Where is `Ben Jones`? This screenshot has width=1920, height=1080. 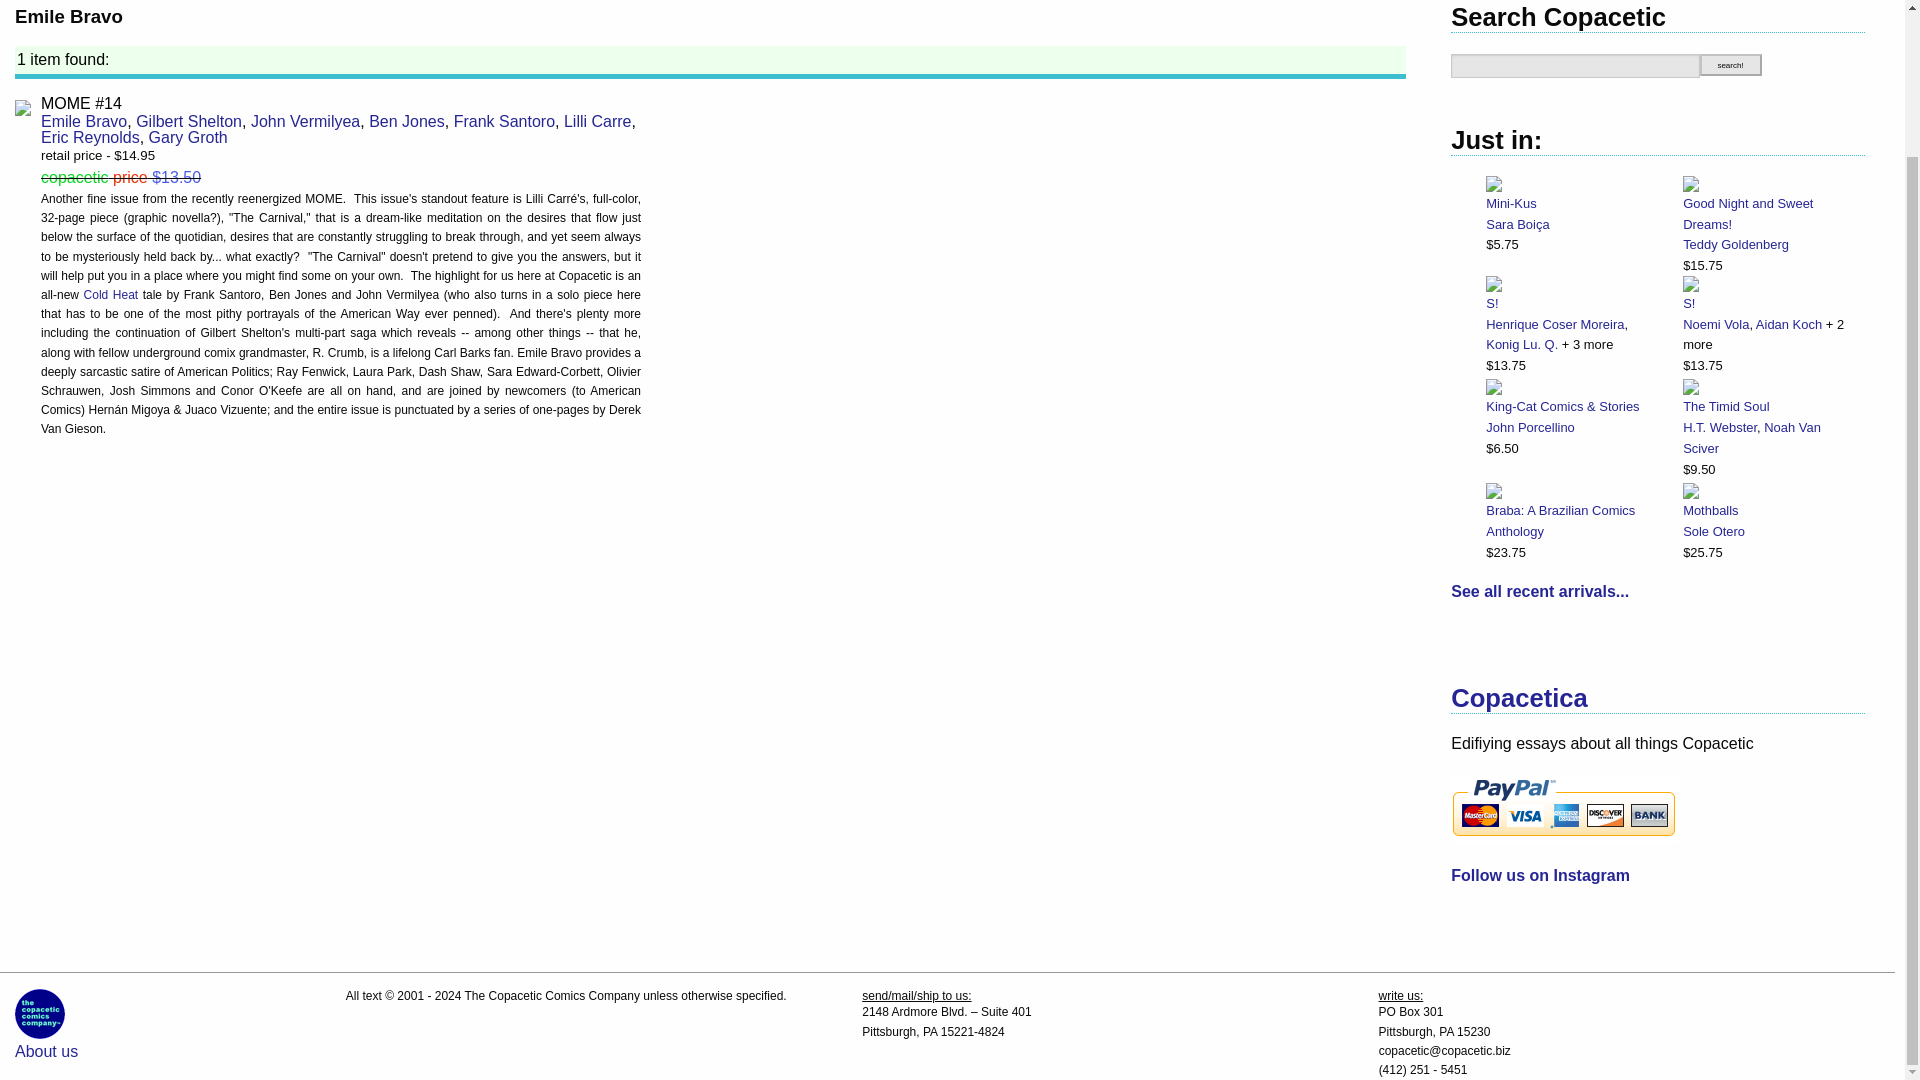 Ben Jones is located at coordinates (406, 121).